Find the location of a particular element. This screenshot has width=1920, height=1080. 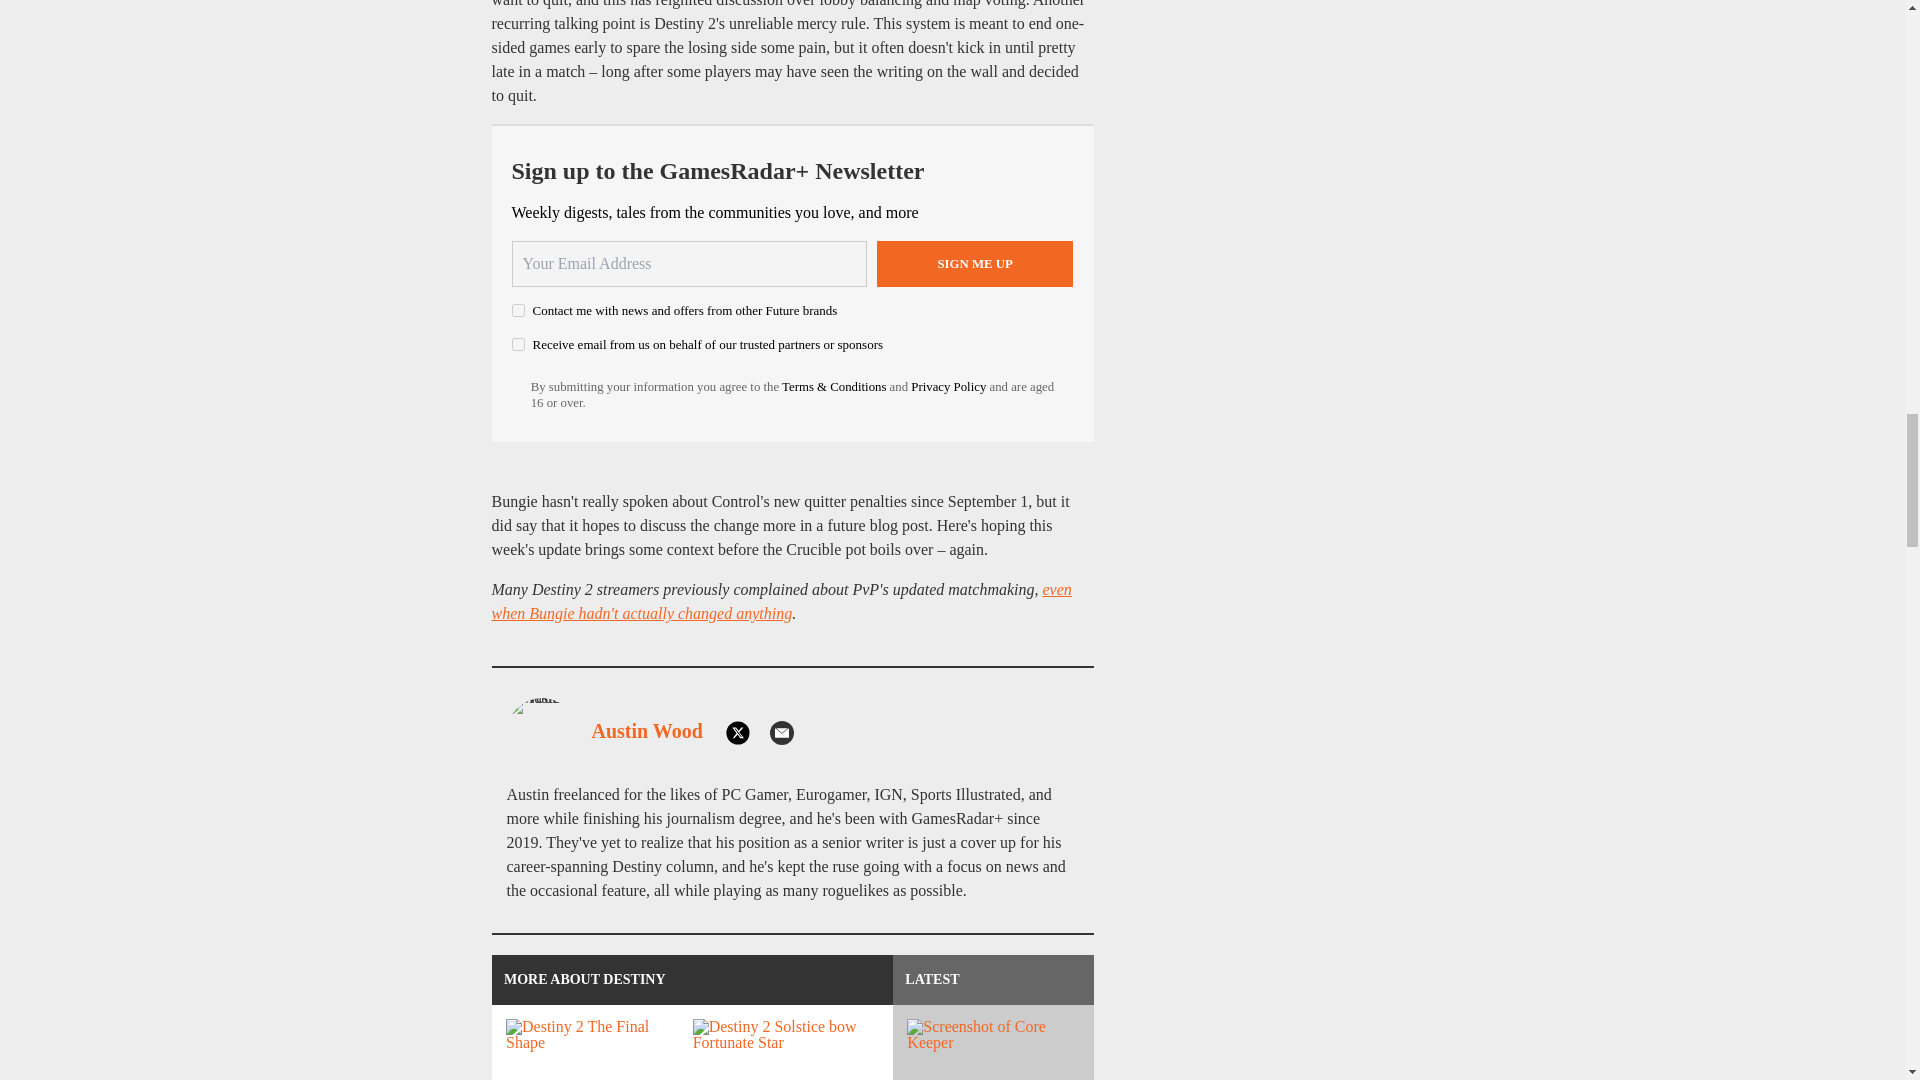

on is located at coordinates (518, 344).